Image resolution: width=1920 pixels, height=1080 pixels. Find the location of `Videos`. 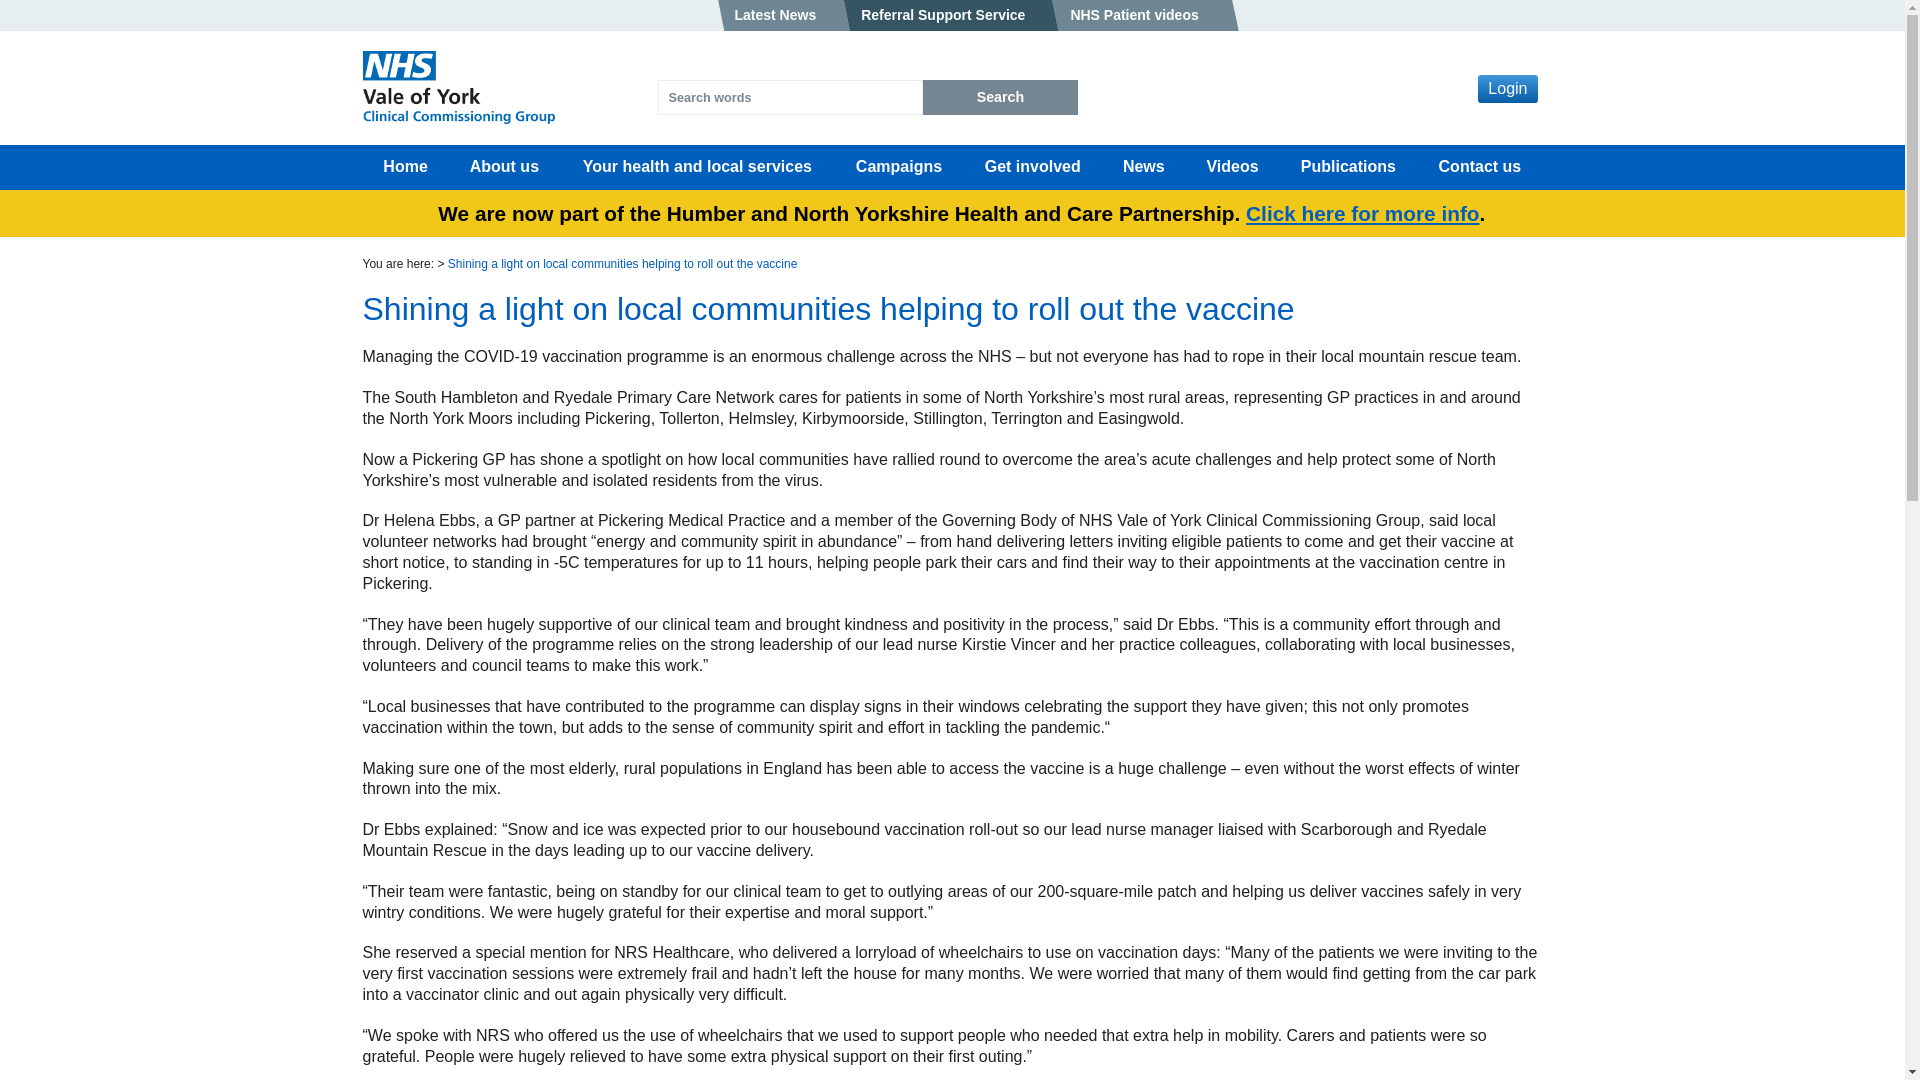

Videos is located at coordinates (1233, 167).